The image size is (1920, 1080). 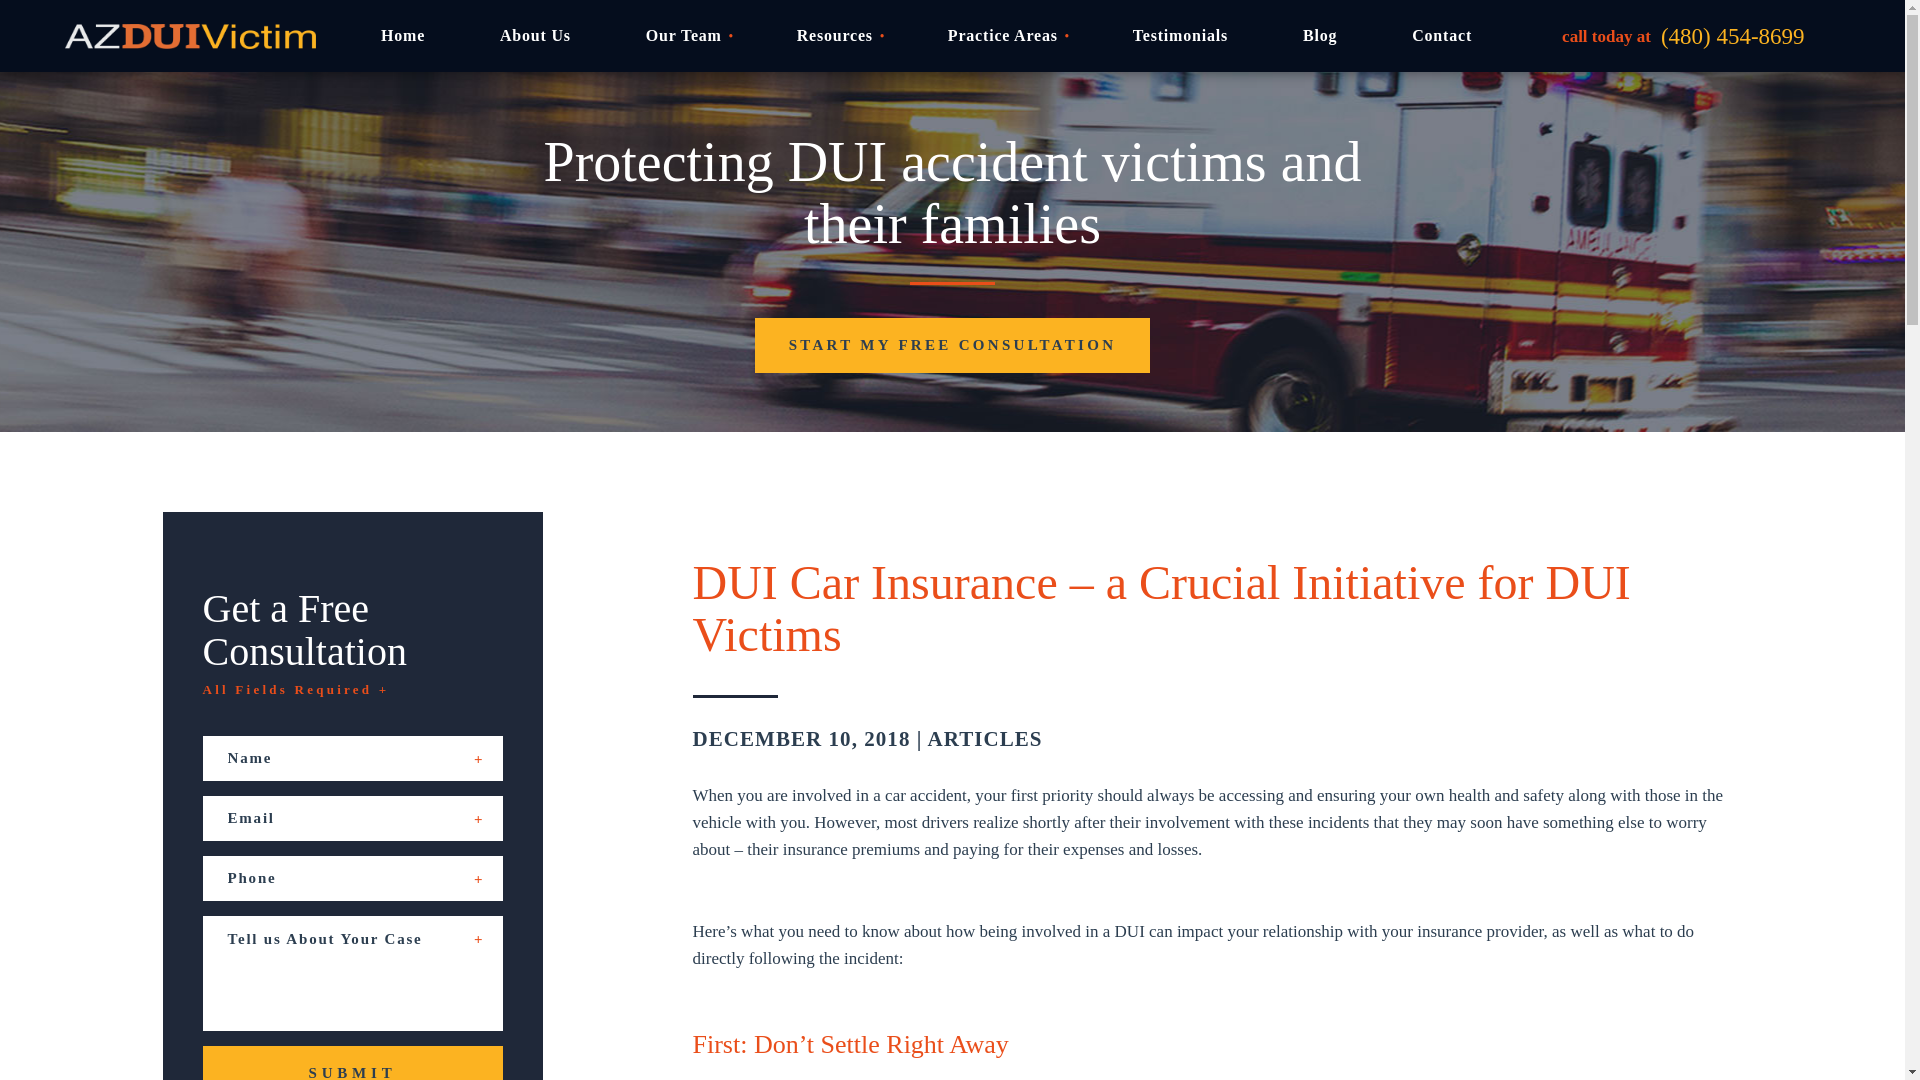 What do you see at coordinates (952, 344) in the screenshot?
I see `START MY FREE CONSULTATION` at bounding box center [952, 344].